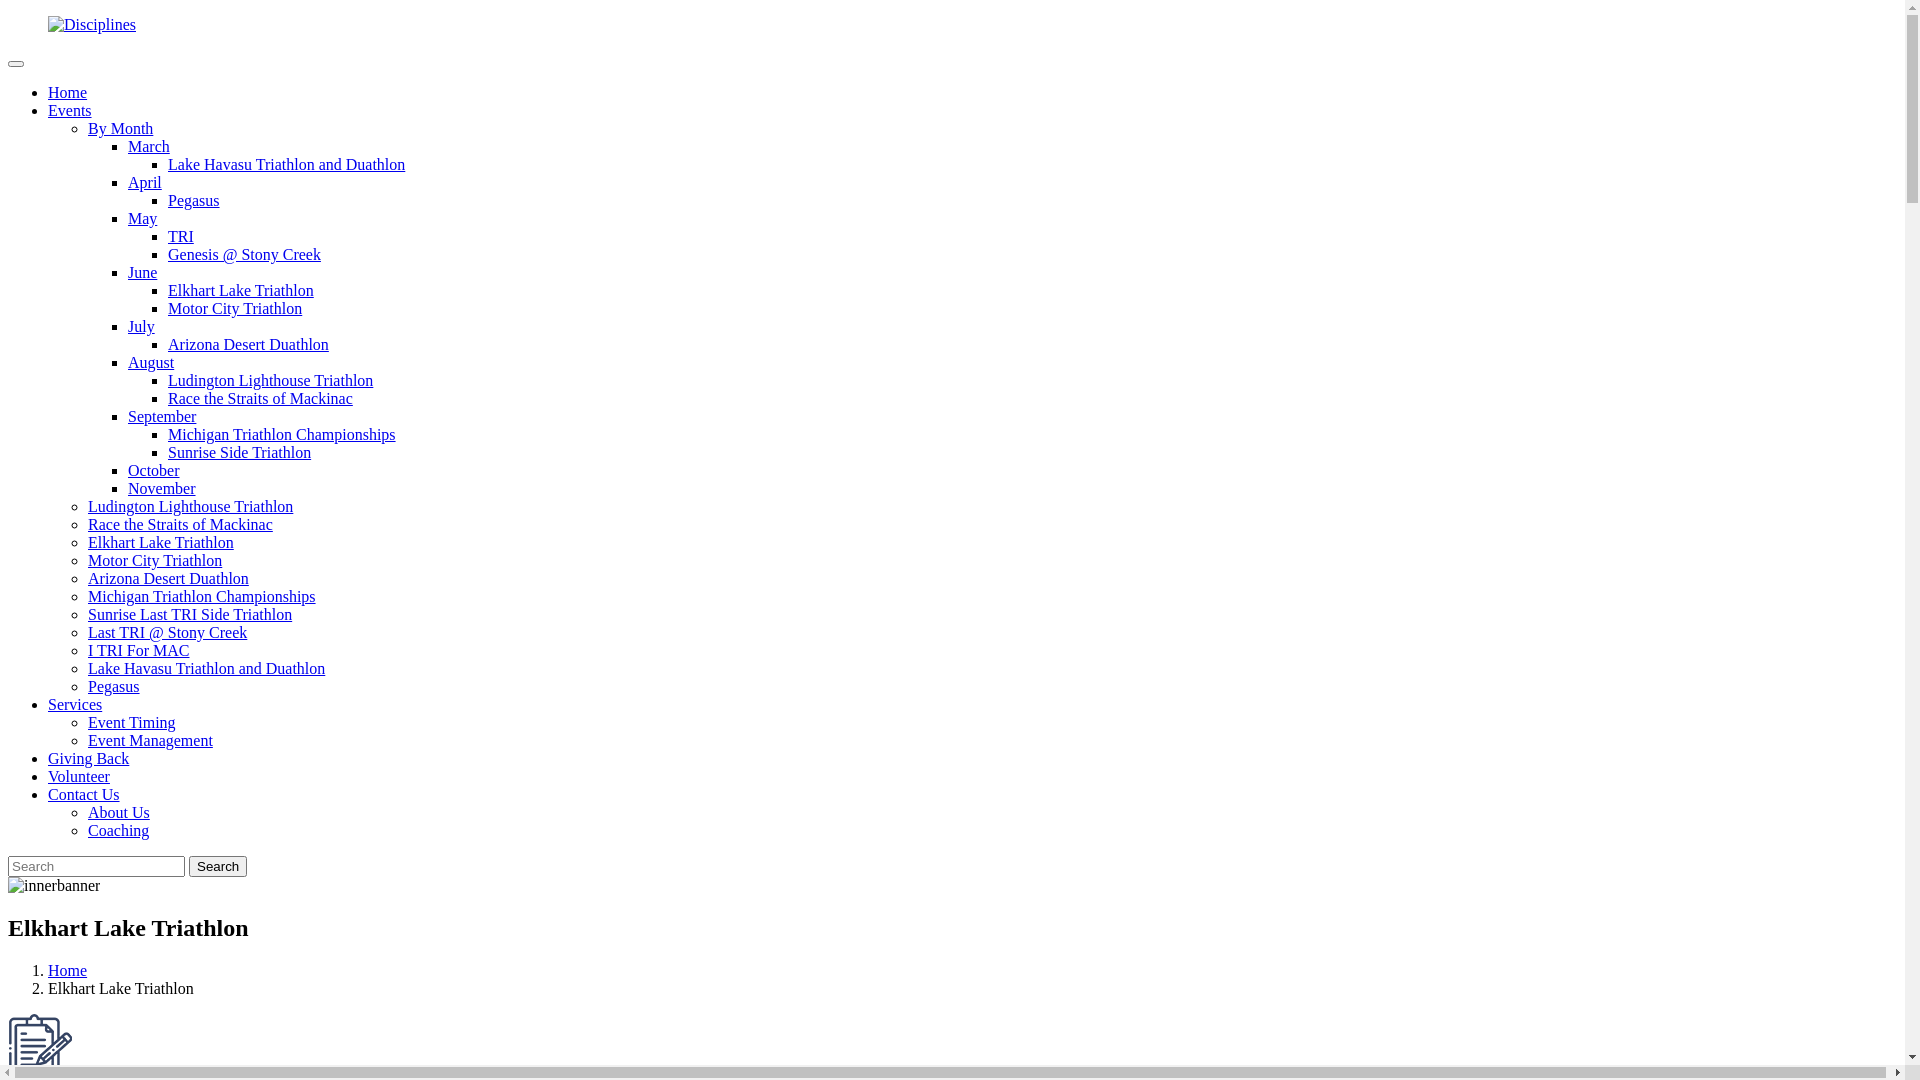  Describe the element at coordinates (118, 830) in the screenshot. I see `Coaching` at that location.